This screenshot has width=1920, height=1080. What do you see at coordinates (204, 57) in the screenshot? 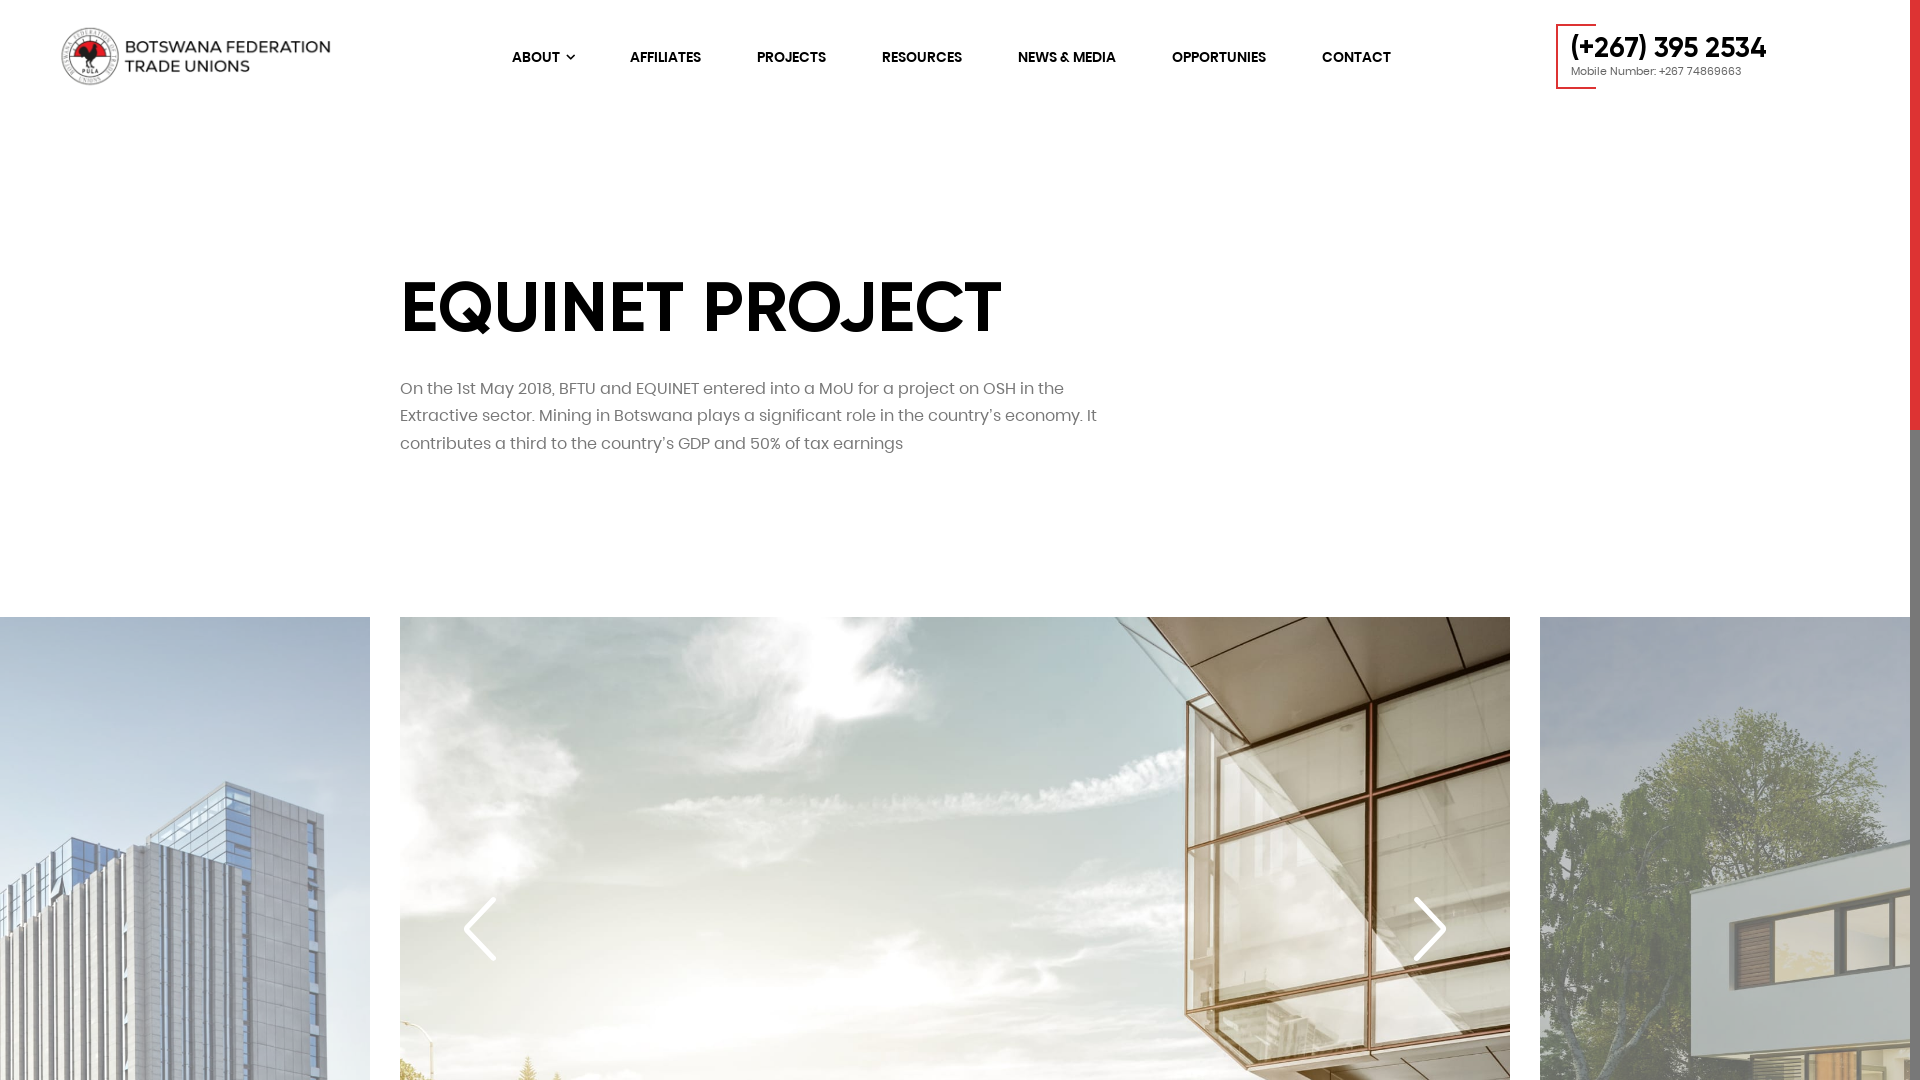
I see `logo web-01` at bounding box center [204, 57].